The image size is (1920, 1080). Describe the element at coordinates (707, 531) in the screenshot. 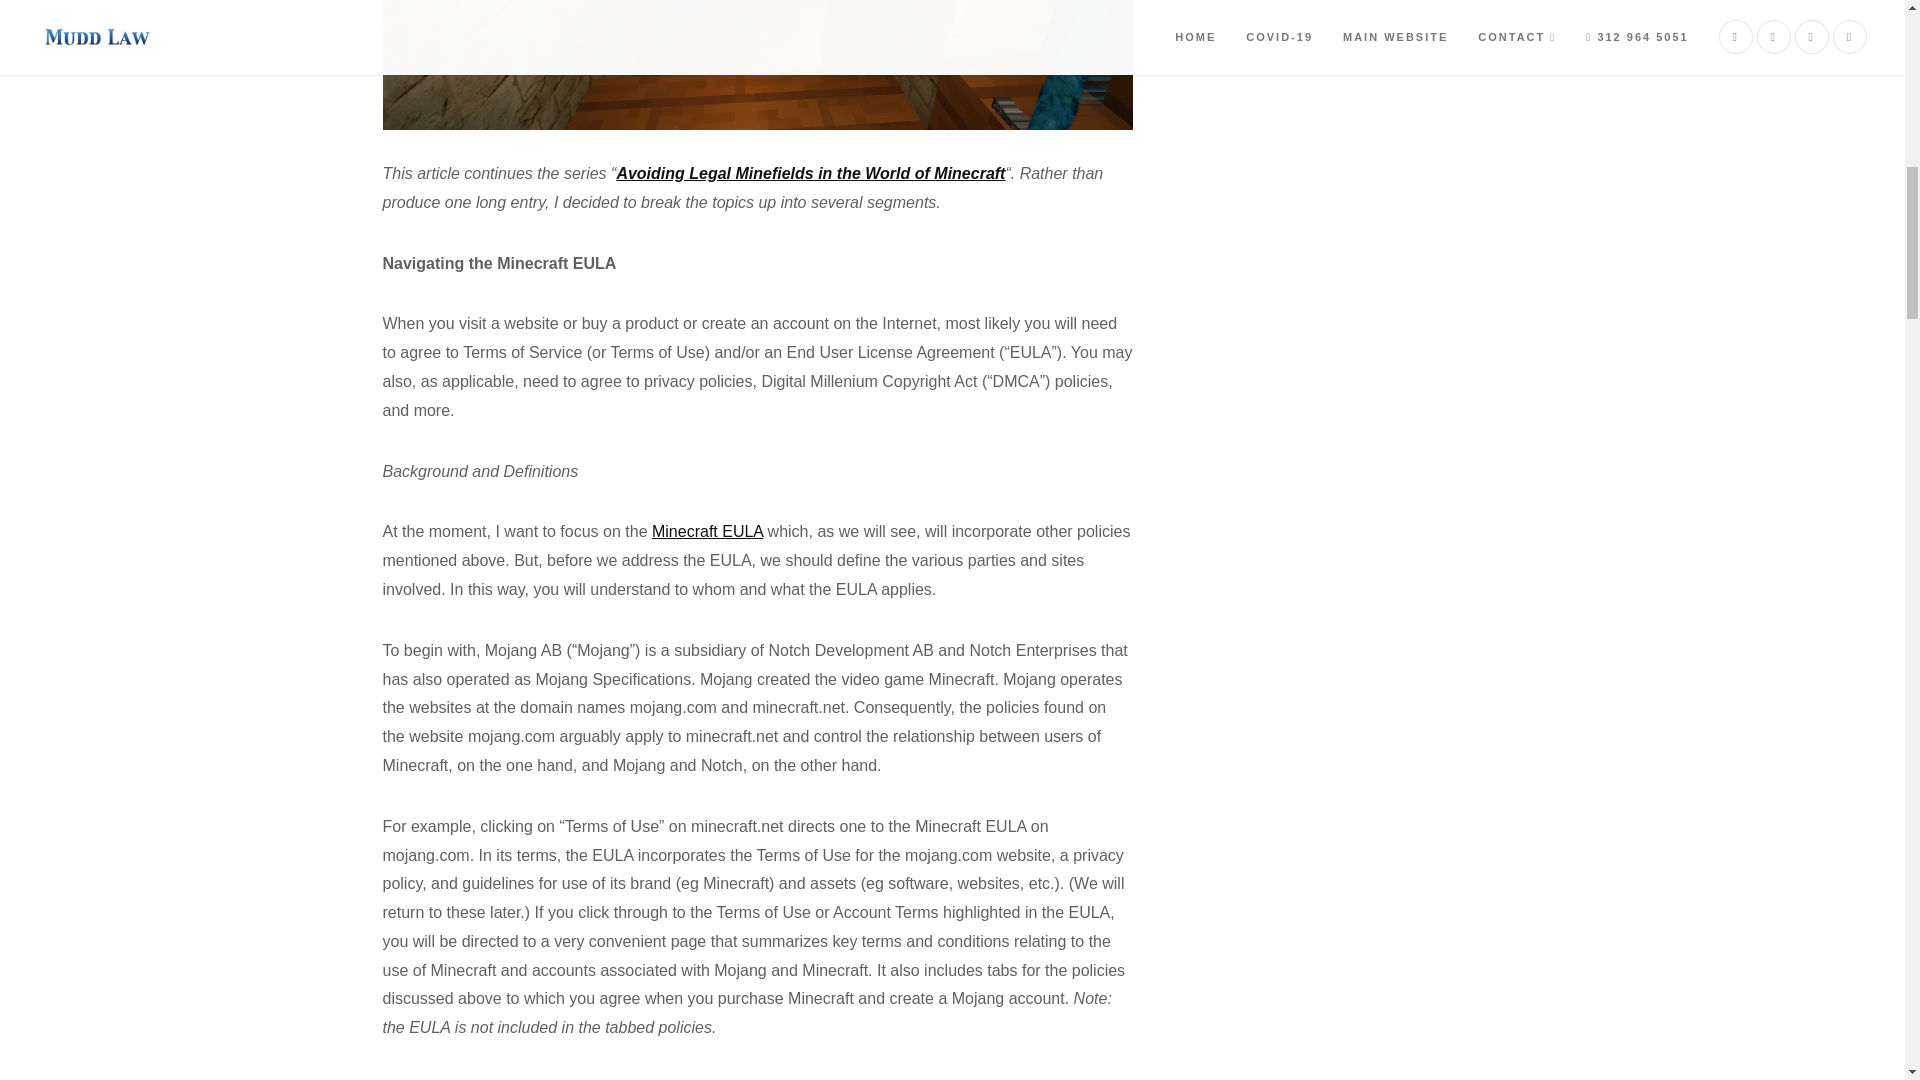

I see `Minecraft EULA` at that location.